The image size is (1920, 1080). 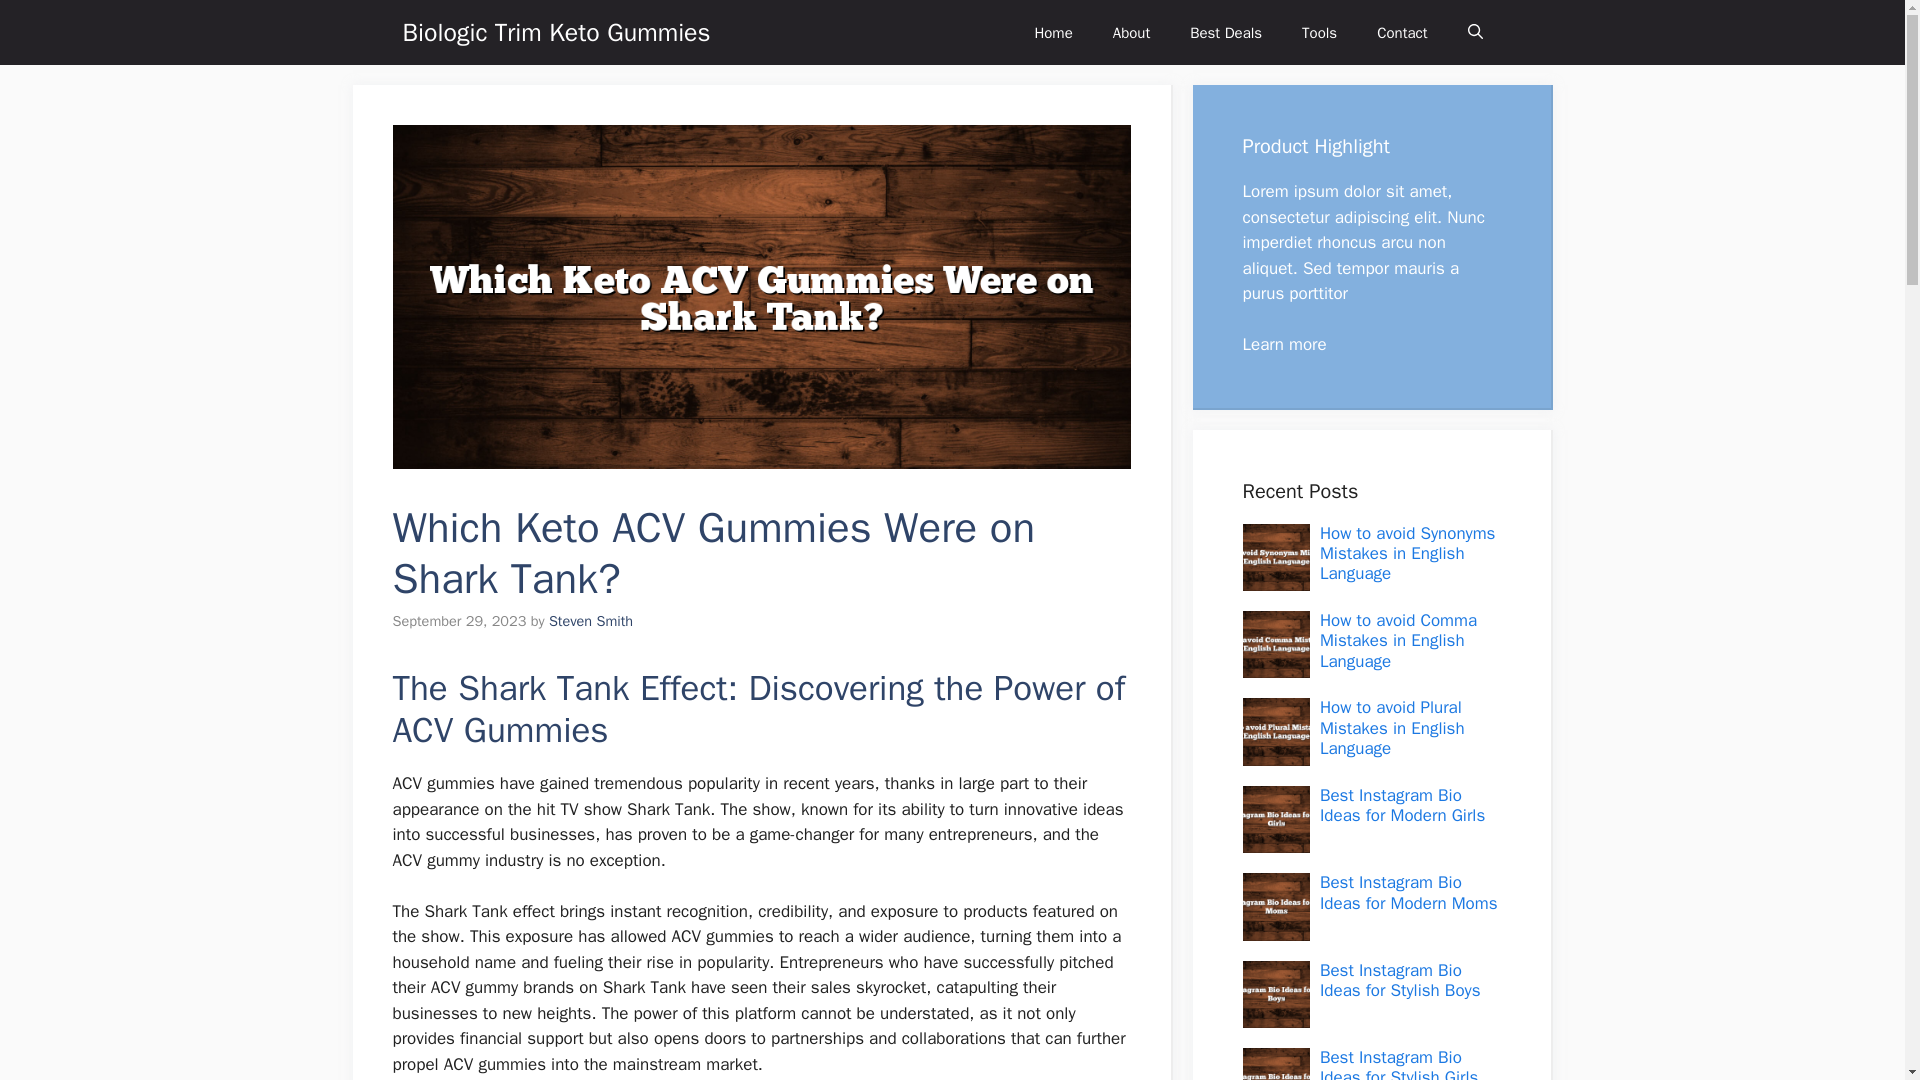 What do you see at coordinates (1130, 32) in the screenshot?
I see `About` at bounding box center [1130, 32].